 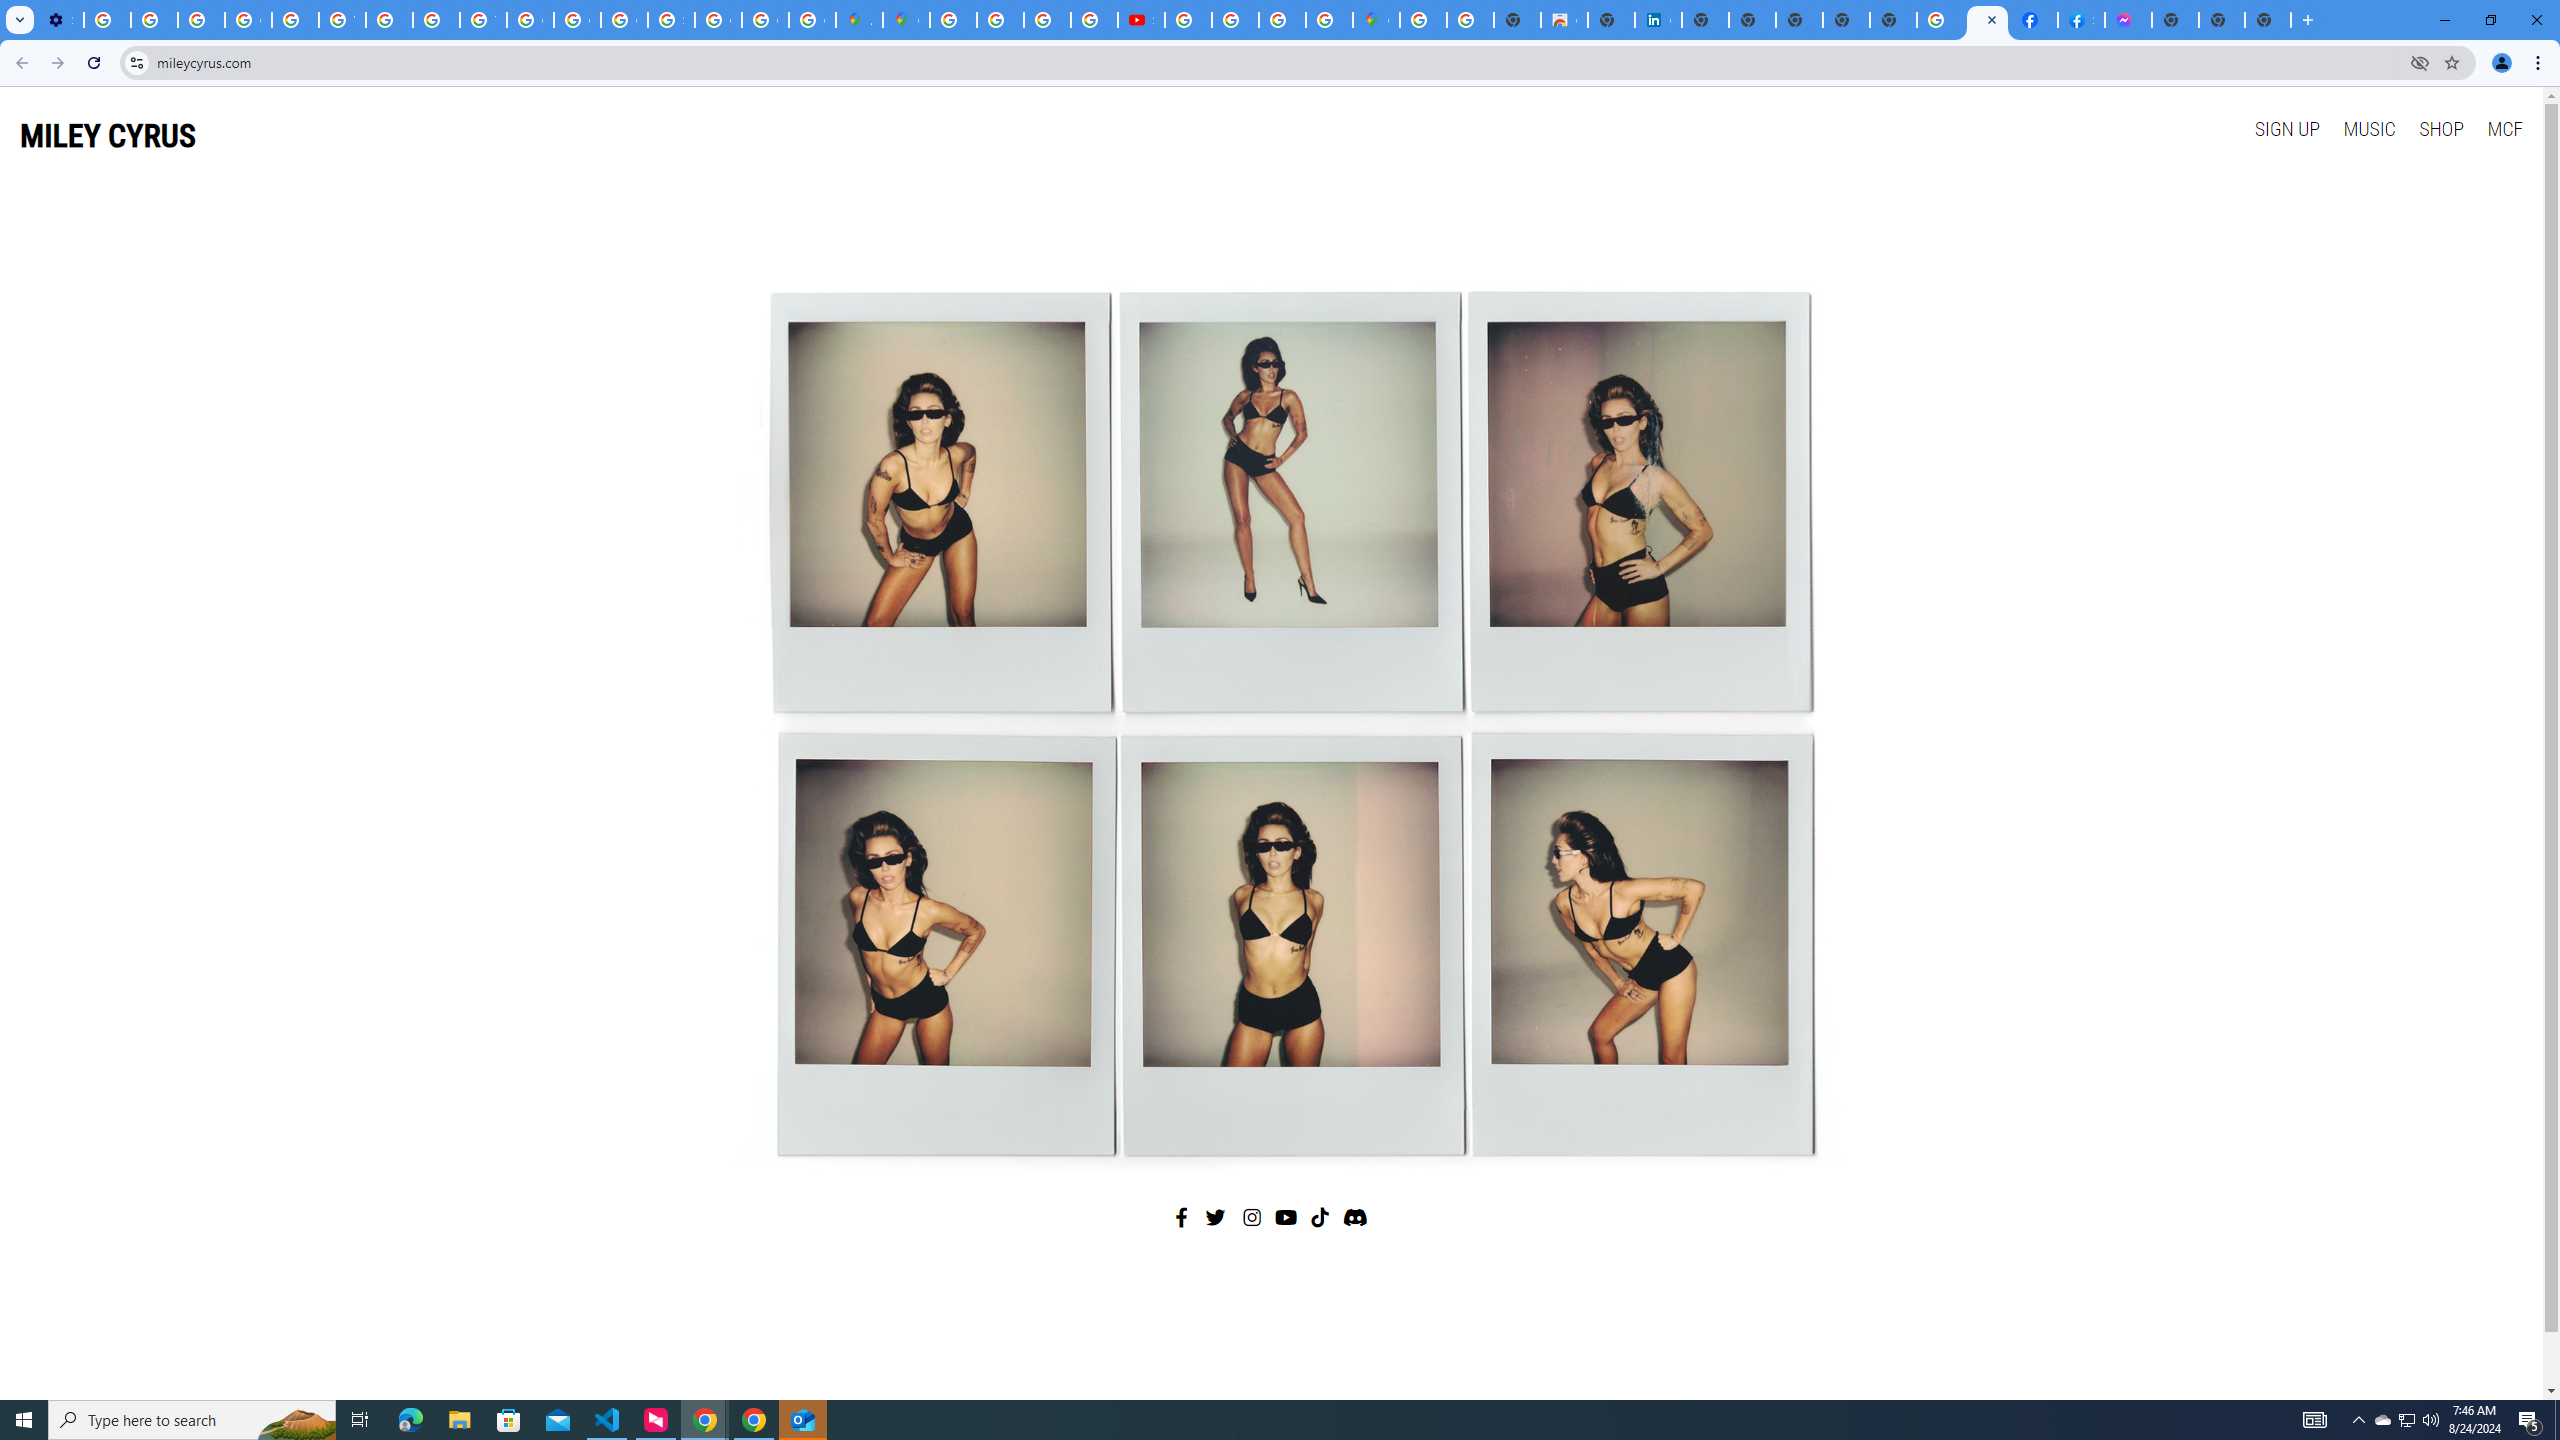 What do you see at coordinates (2033, 20) in the screenshot?
I see `Miley Cyrus | Facebook` at bounding box center [2033, 20].